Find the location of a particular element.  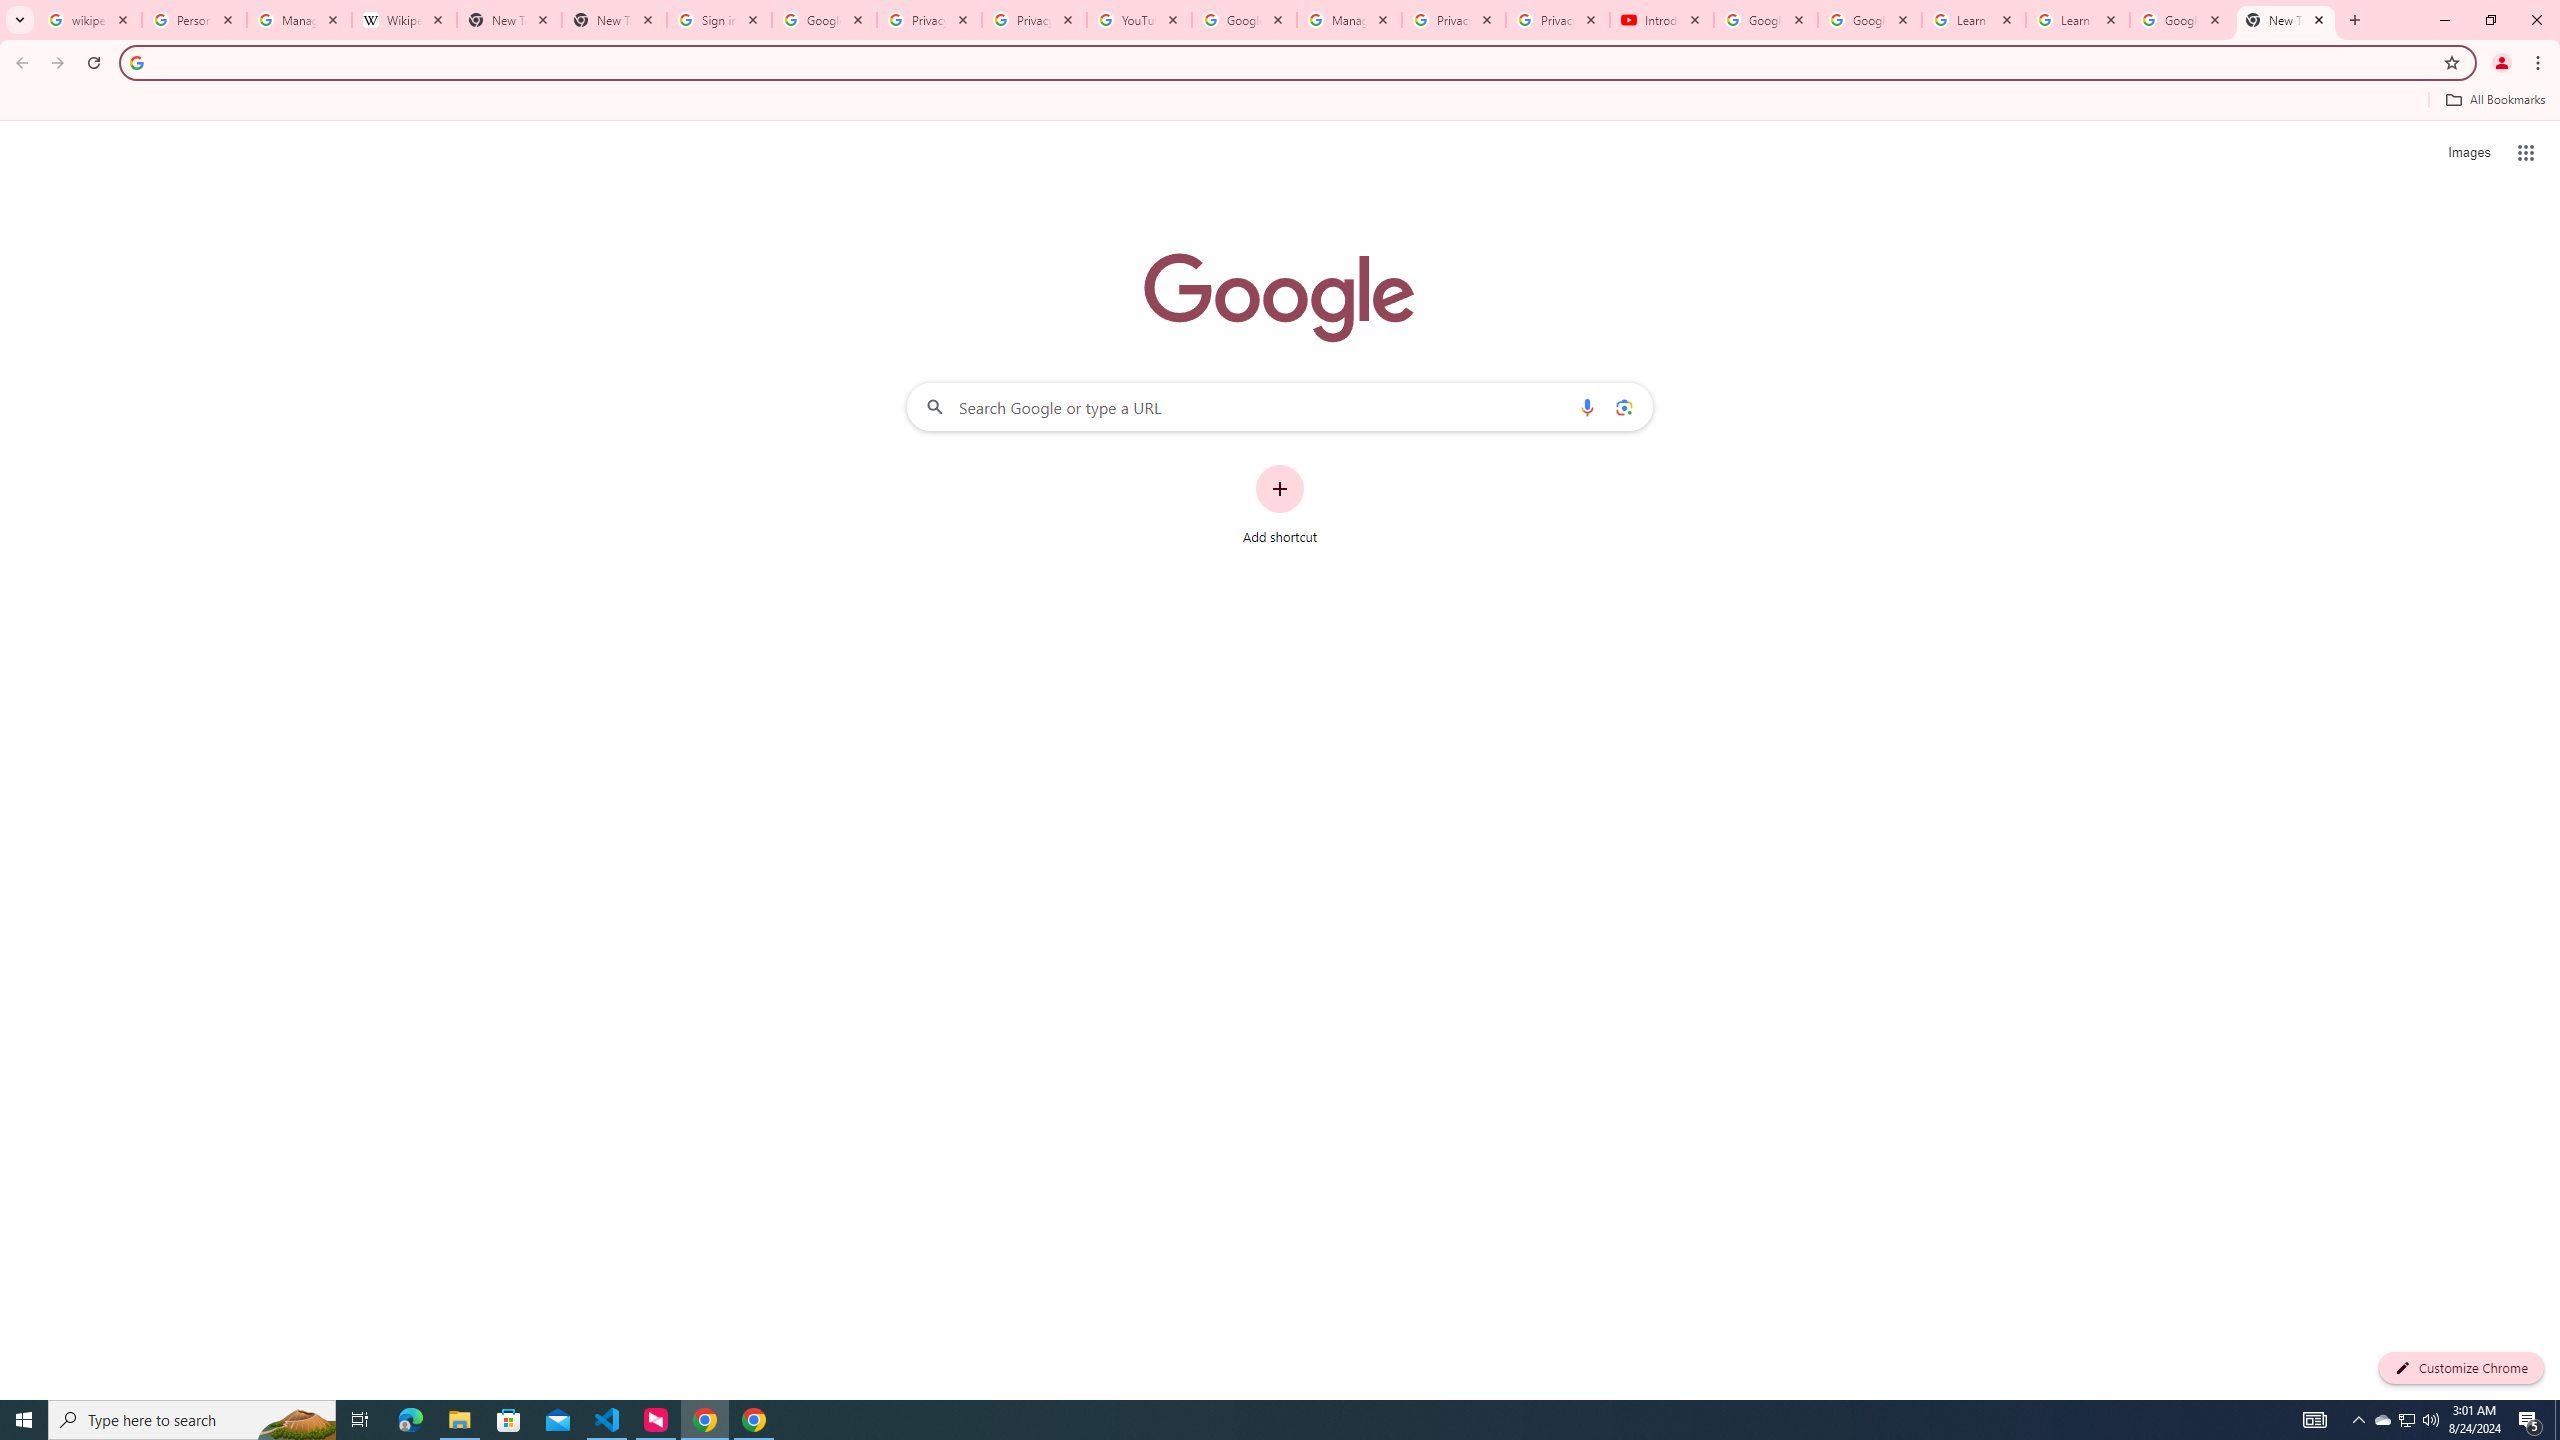

All Bookmarks is located at coordinates (2494, 100).